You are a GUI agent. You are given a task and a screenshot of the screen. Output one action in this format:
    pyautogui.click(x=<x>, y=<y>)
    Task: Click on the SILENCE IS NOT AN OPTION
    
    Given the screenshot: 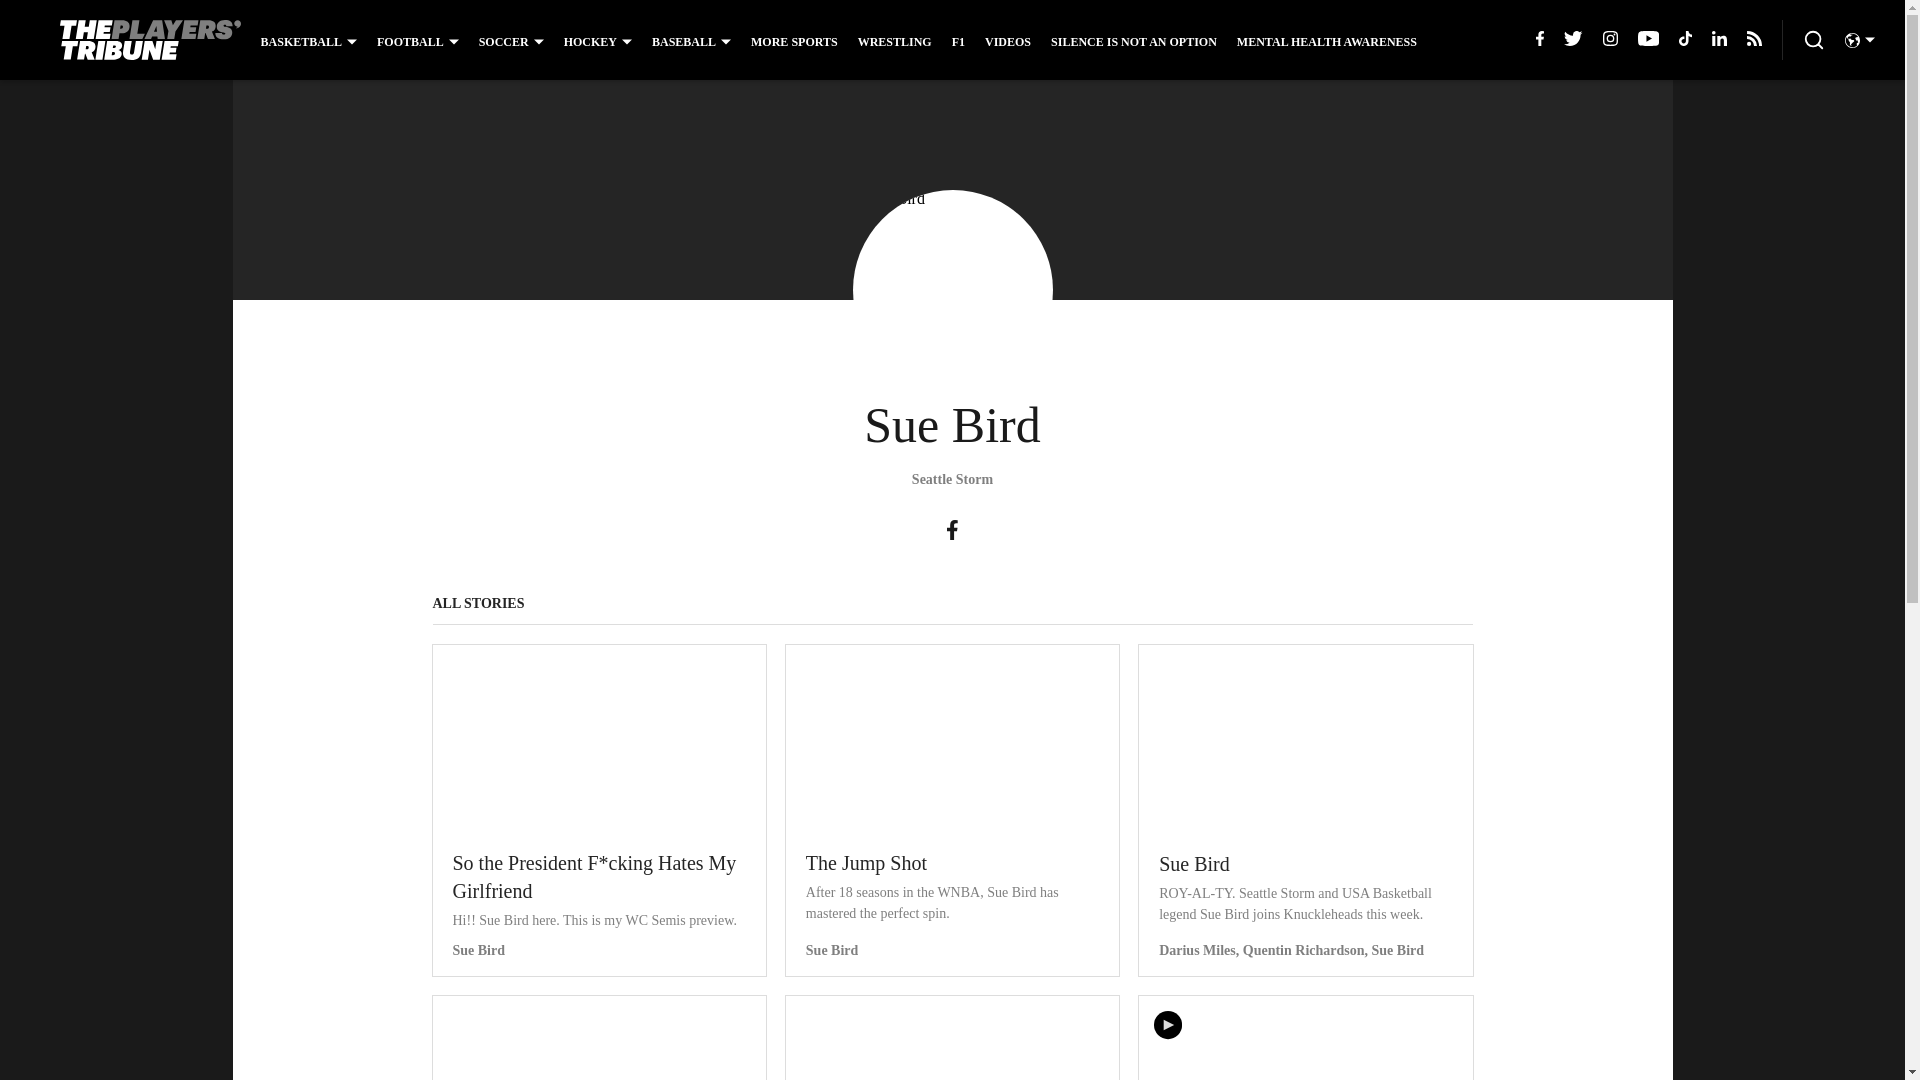 What is the action you would take?
    pyautogui.click(x=1134, y=41)
    